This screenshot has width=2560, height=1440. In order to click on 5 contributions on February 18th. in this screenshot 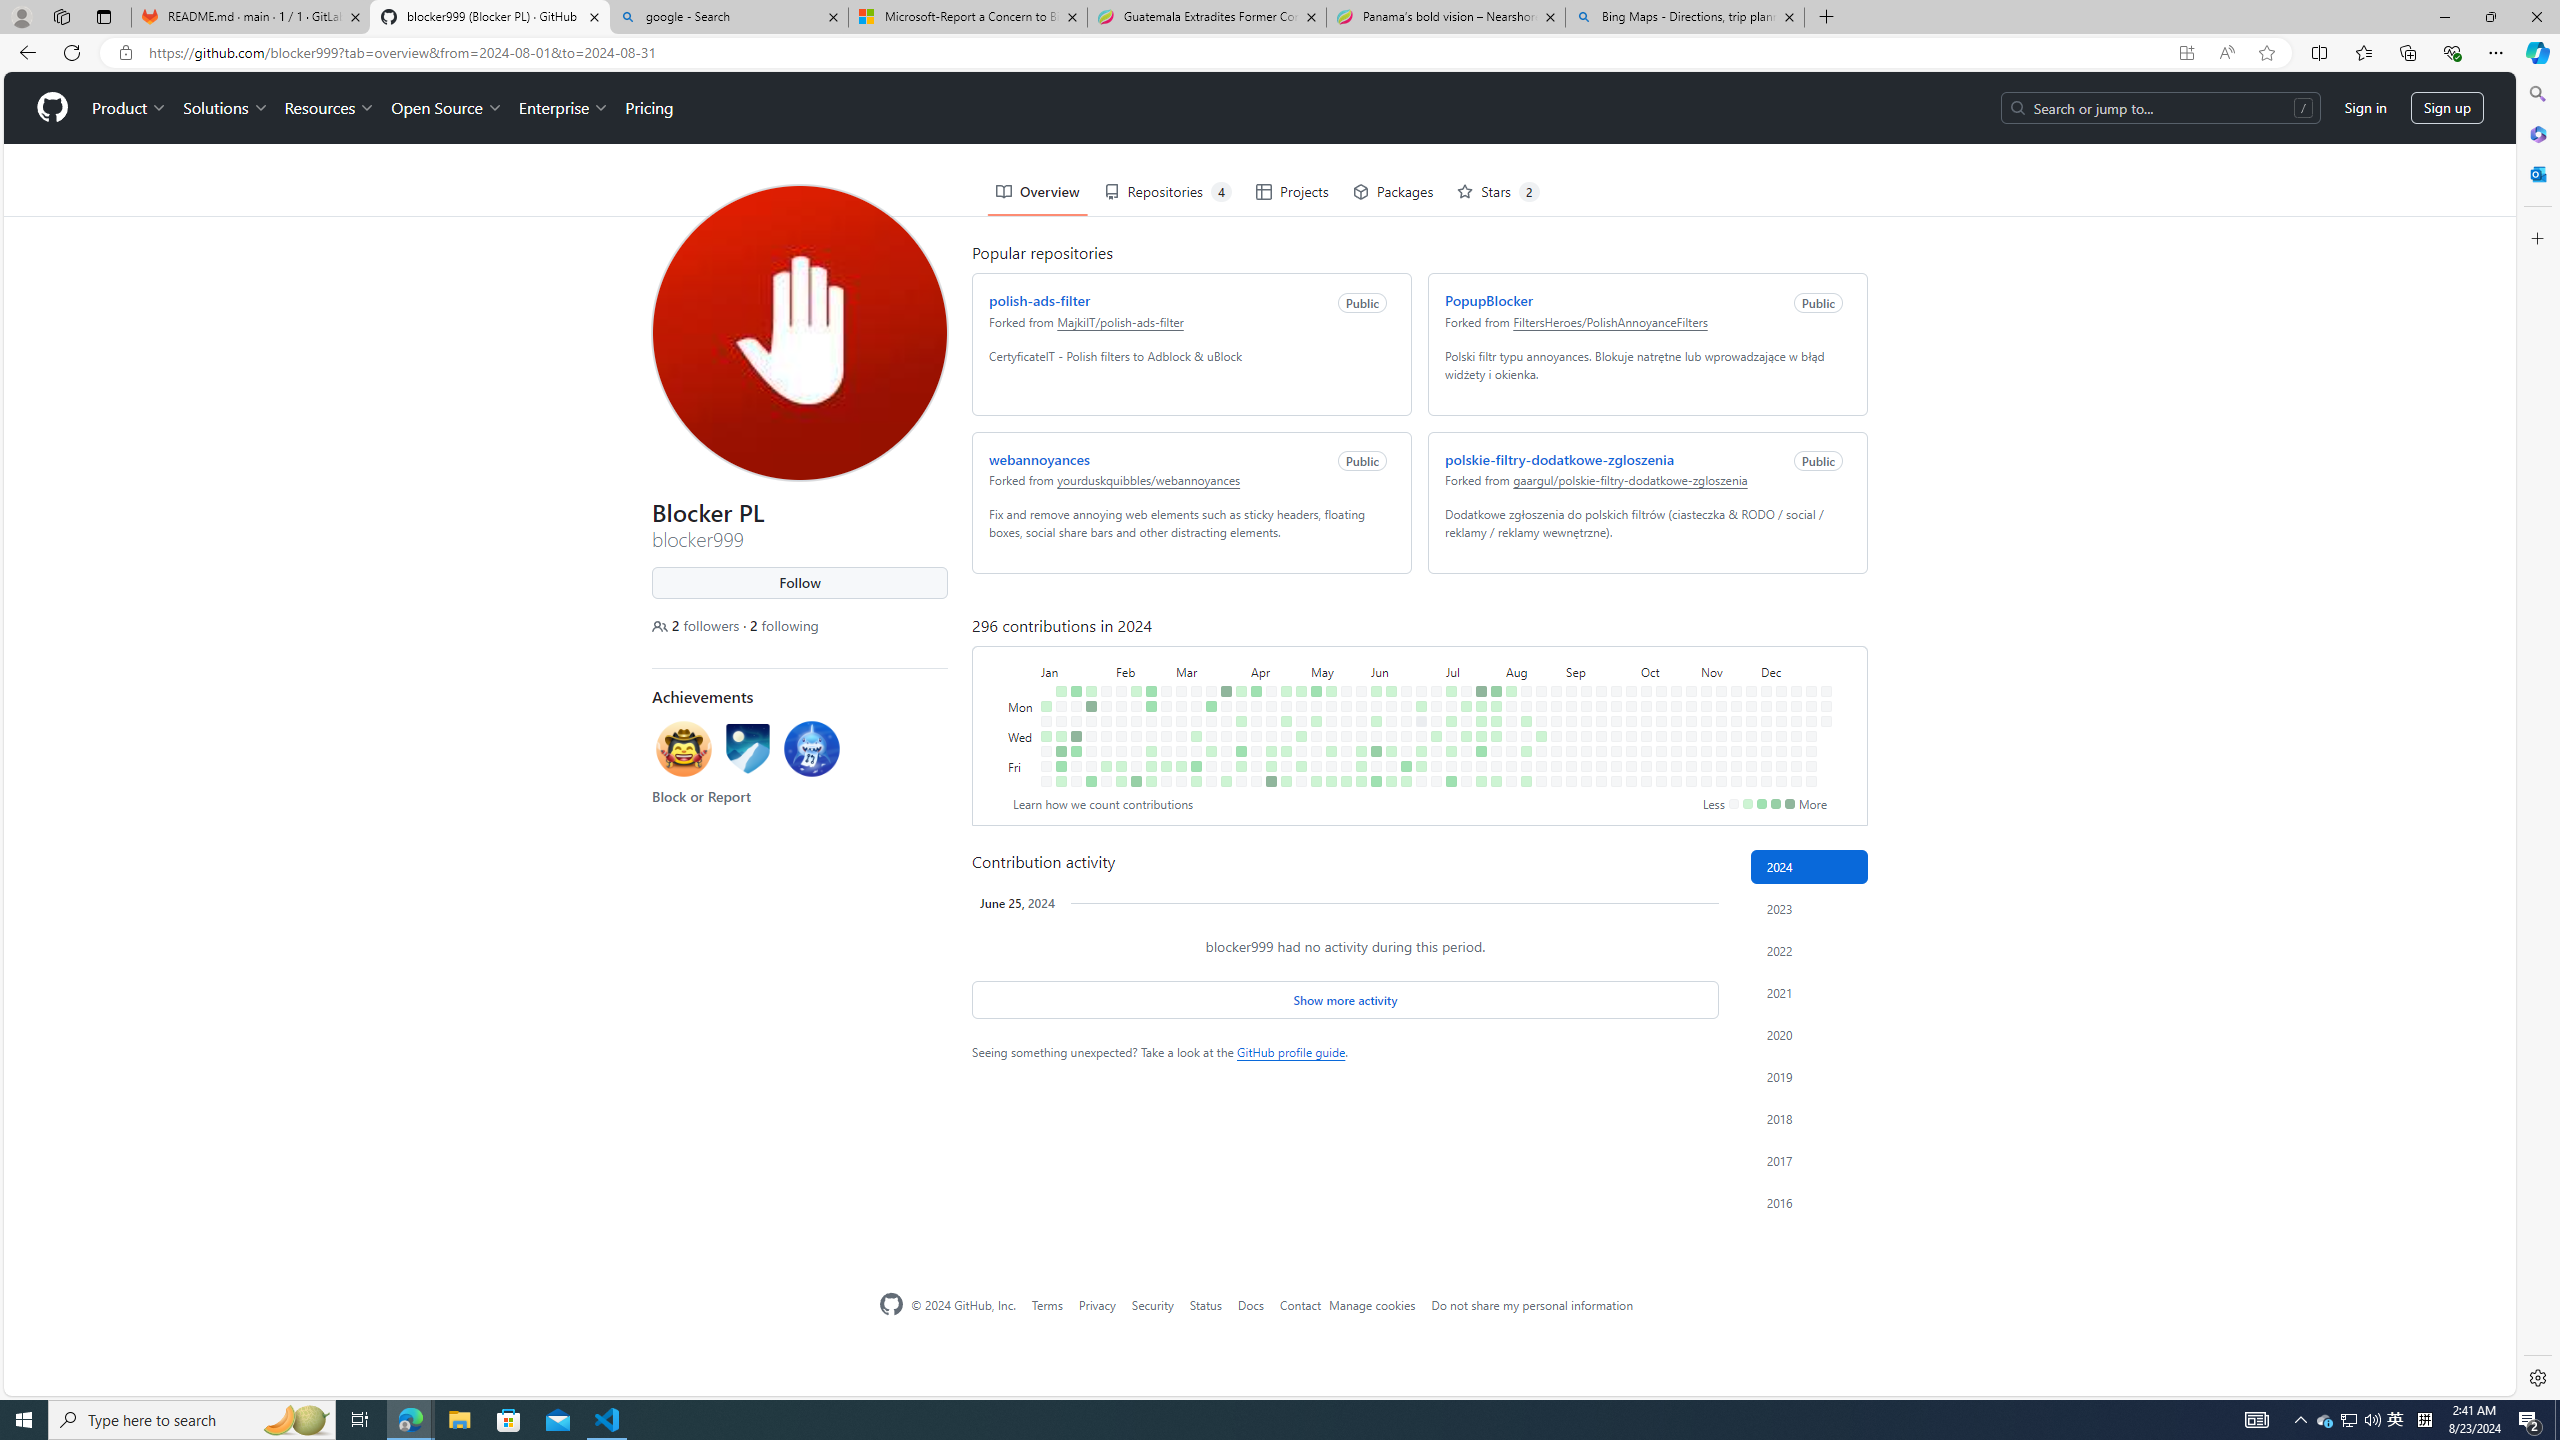, I will do `click(1146, 618)`.